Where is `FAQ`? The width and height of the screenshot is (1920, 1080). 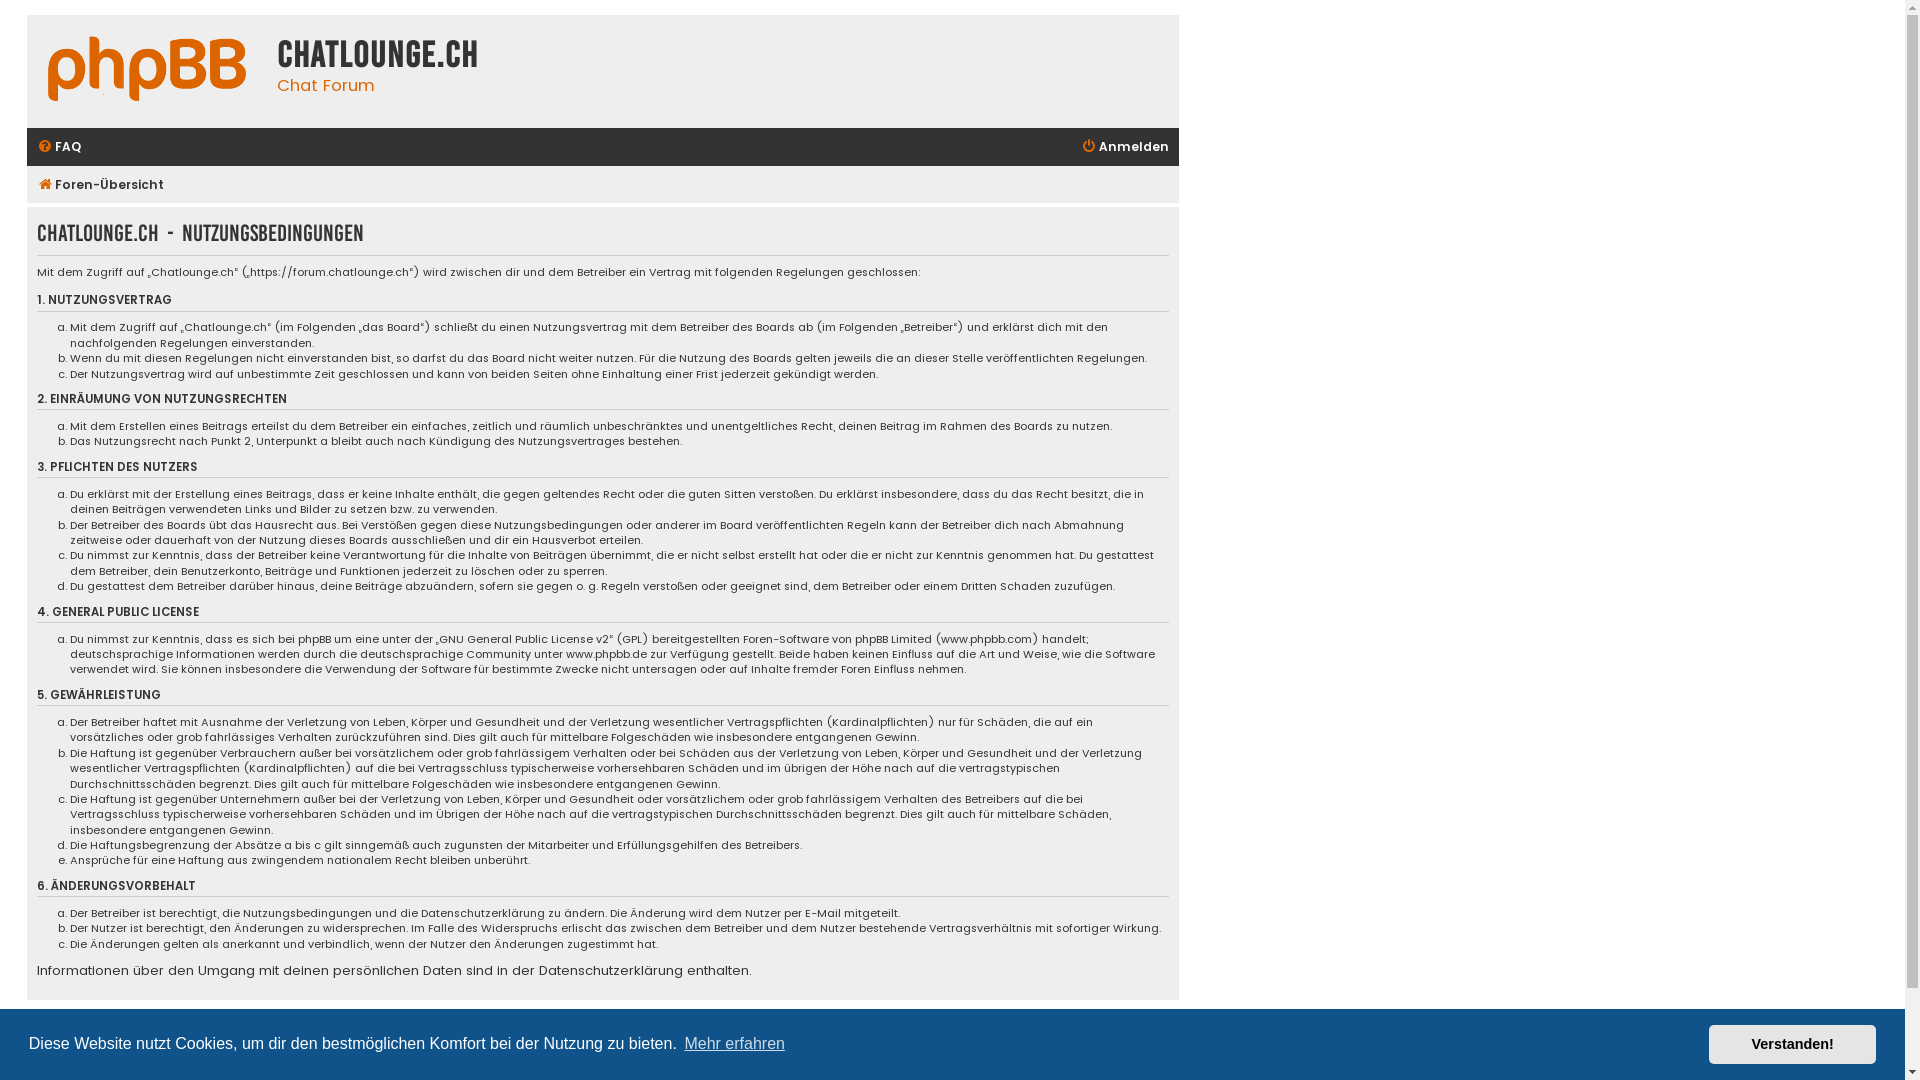 FAQ is located at coordinates (59, 148).